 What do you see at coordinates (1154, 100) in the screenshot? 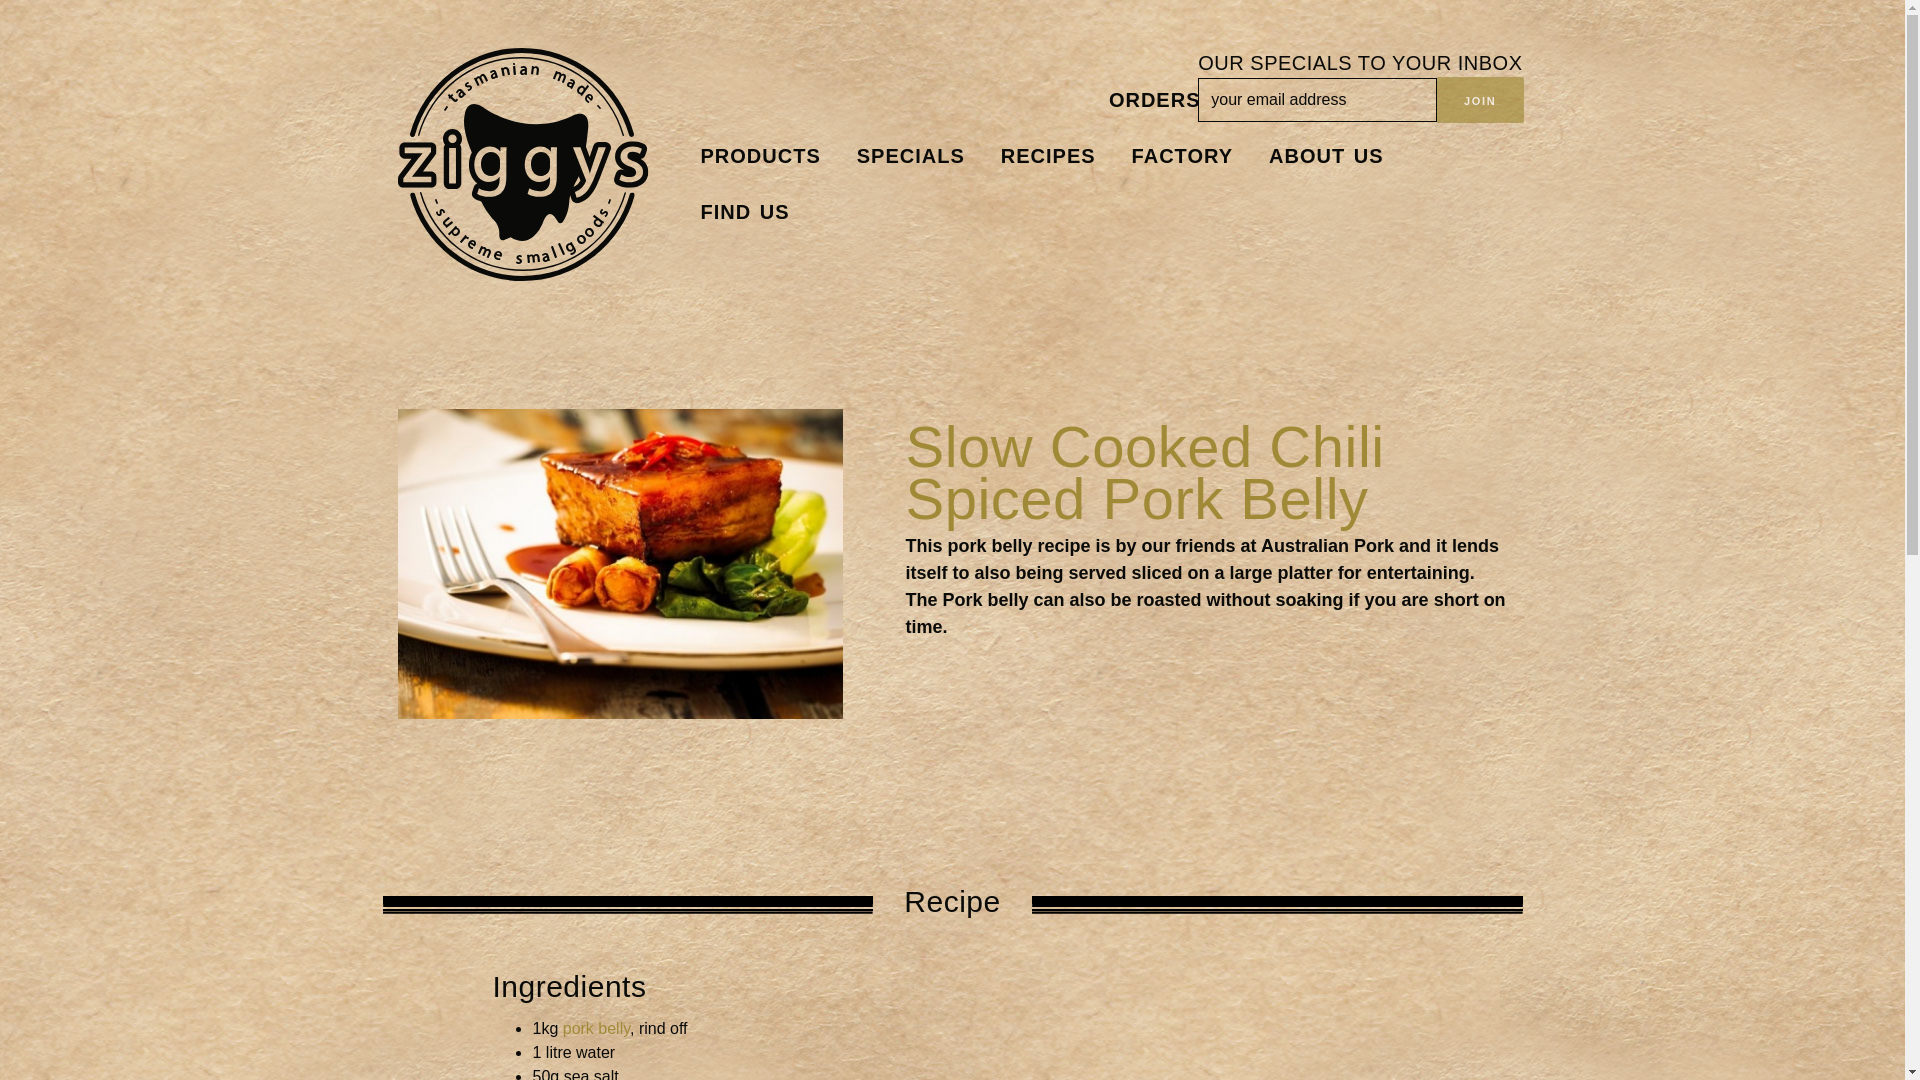
I see `ORDERS` at bounding box center [1154, 100].